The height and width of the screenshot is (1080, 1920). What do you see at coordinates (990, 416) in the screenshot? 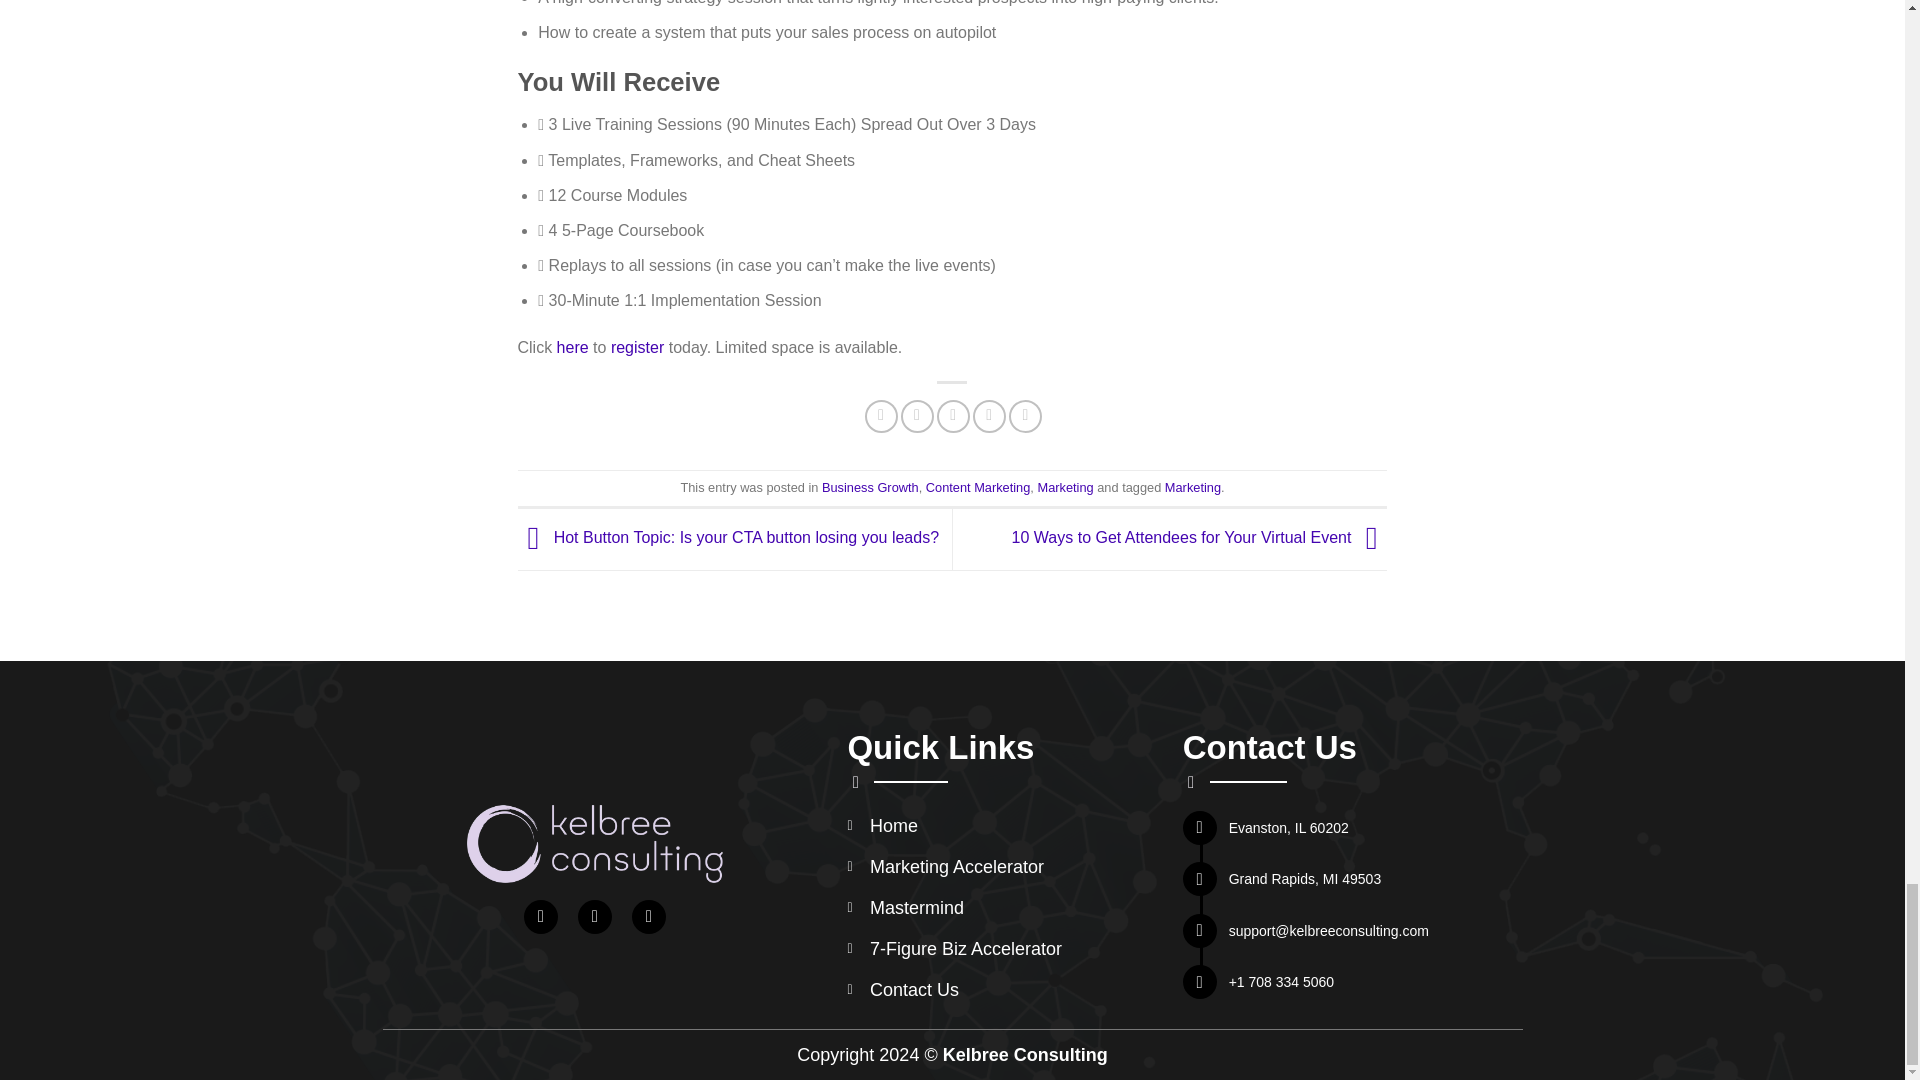
I see `Pin on Pinterest` at bounding box center [990, 416].